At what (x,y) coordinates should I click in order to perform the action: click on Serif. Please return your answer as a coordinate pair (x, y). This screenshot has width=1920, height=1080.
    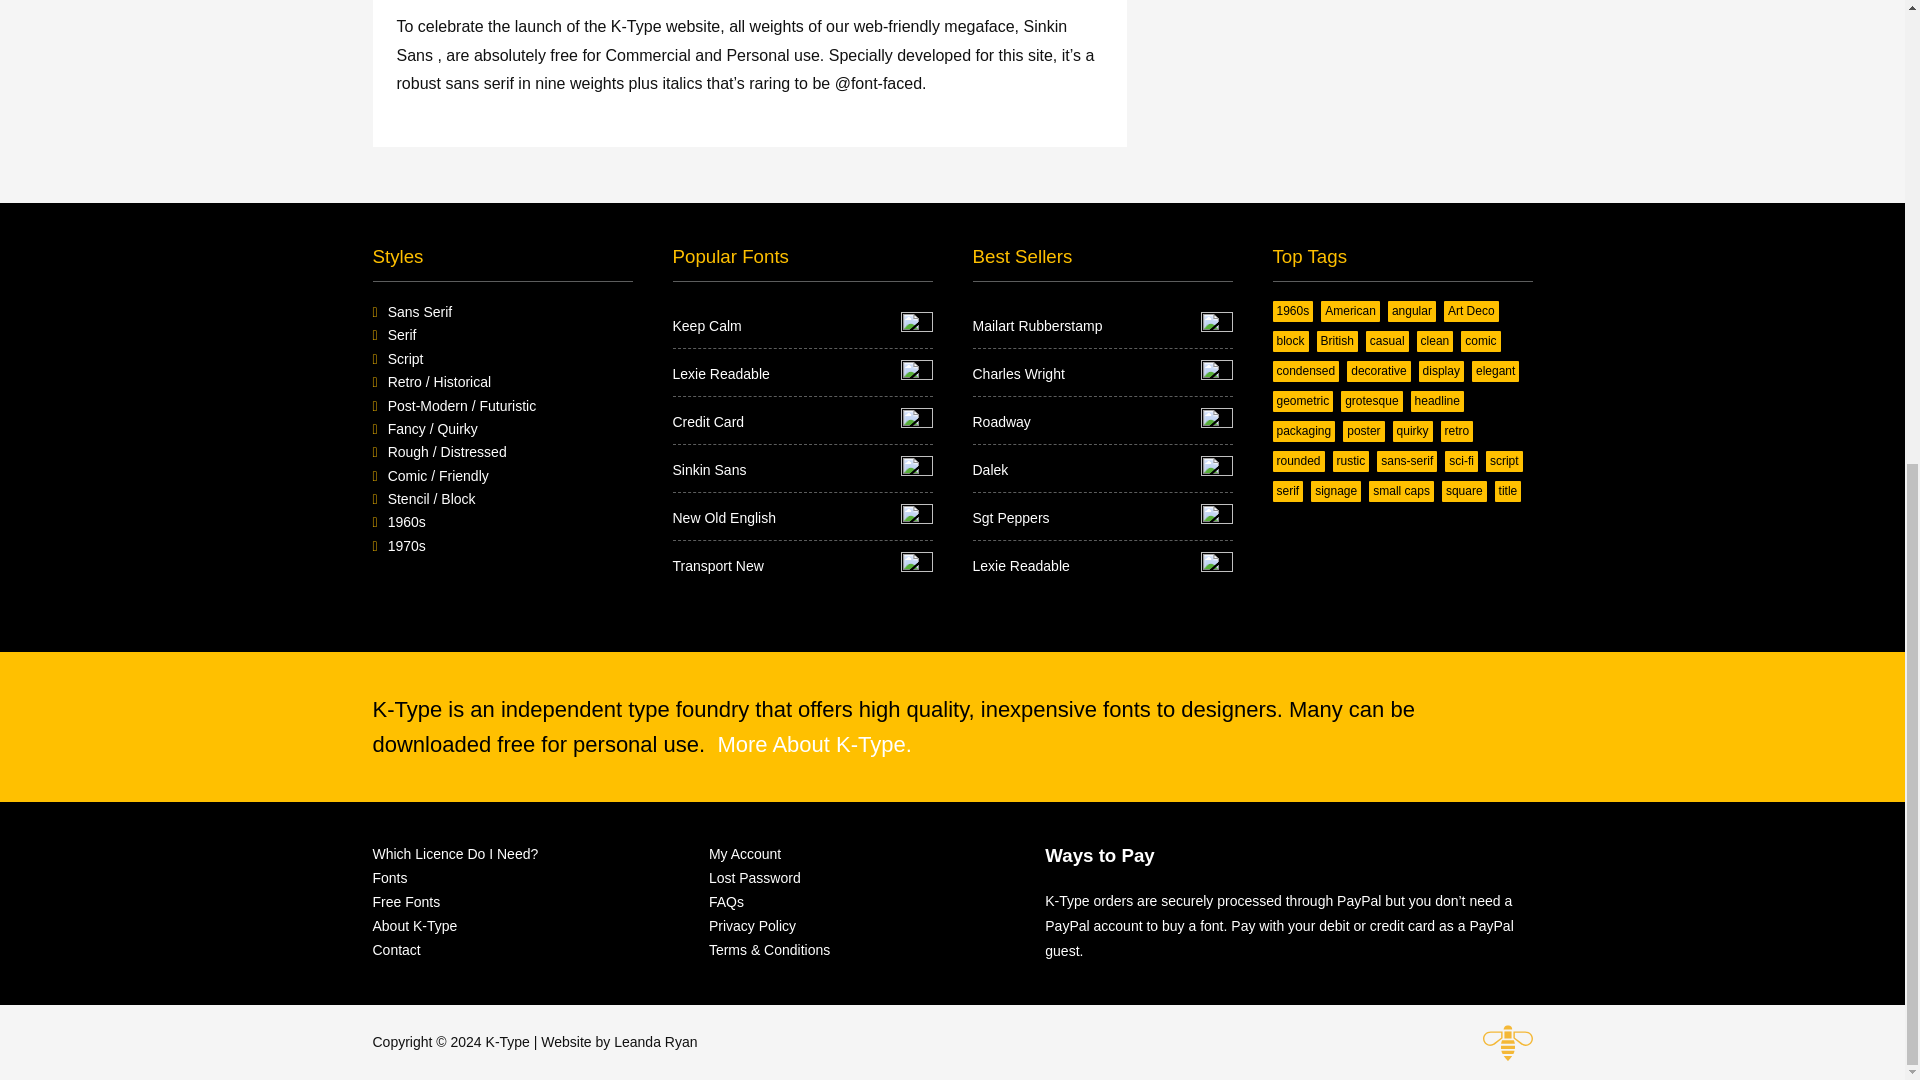
    Looking at the image, I should click on (402, 335).